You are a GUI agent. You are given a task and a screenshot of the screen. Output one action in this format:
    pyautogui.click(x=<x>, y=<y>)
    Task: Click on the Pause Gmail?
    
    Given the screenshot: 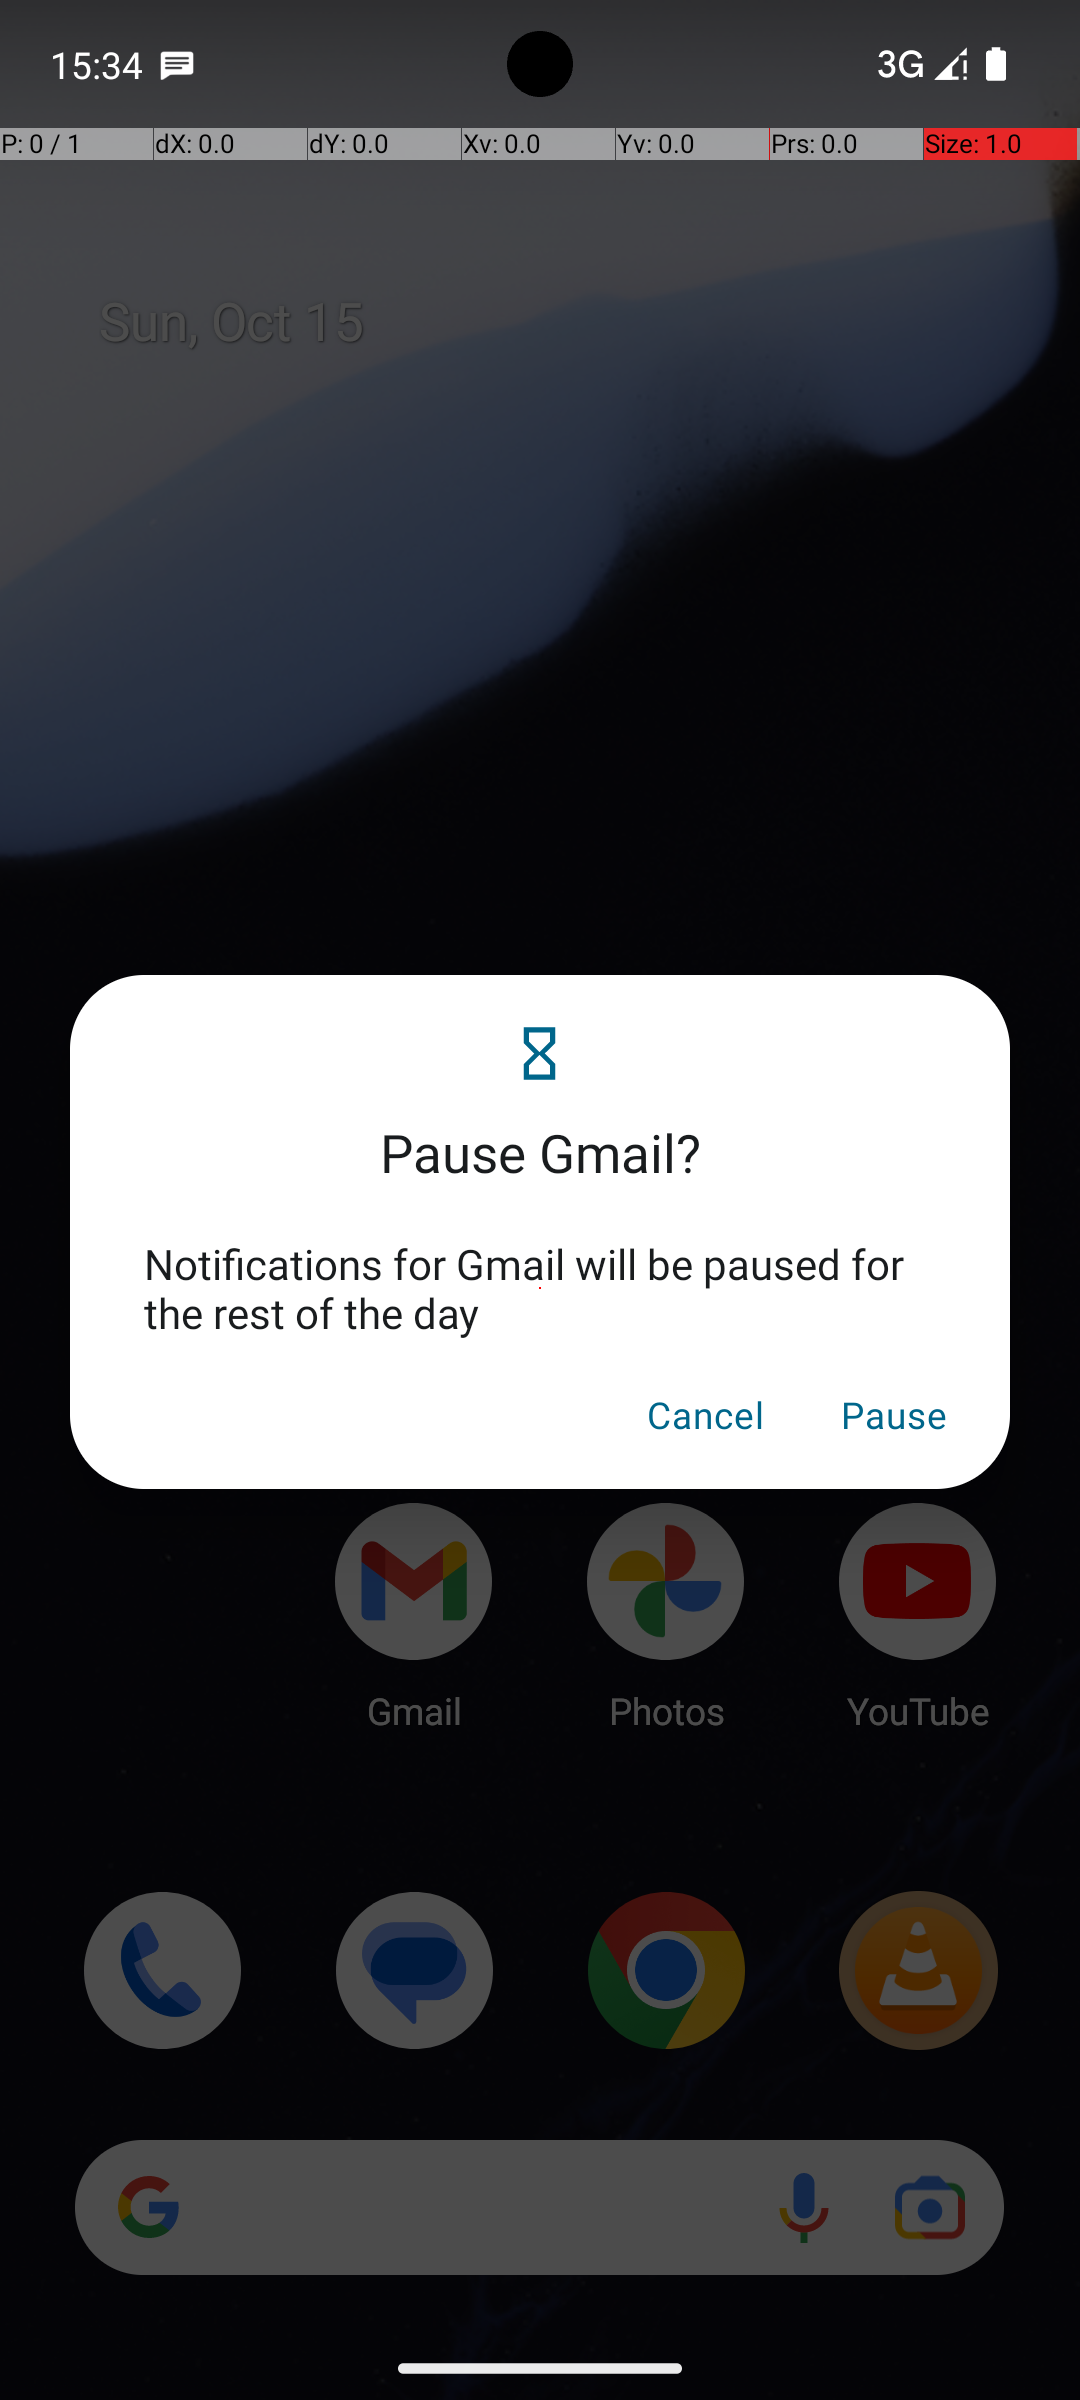 What is the action you would take?
    pyautogui.click(x=540, y=1128)
    